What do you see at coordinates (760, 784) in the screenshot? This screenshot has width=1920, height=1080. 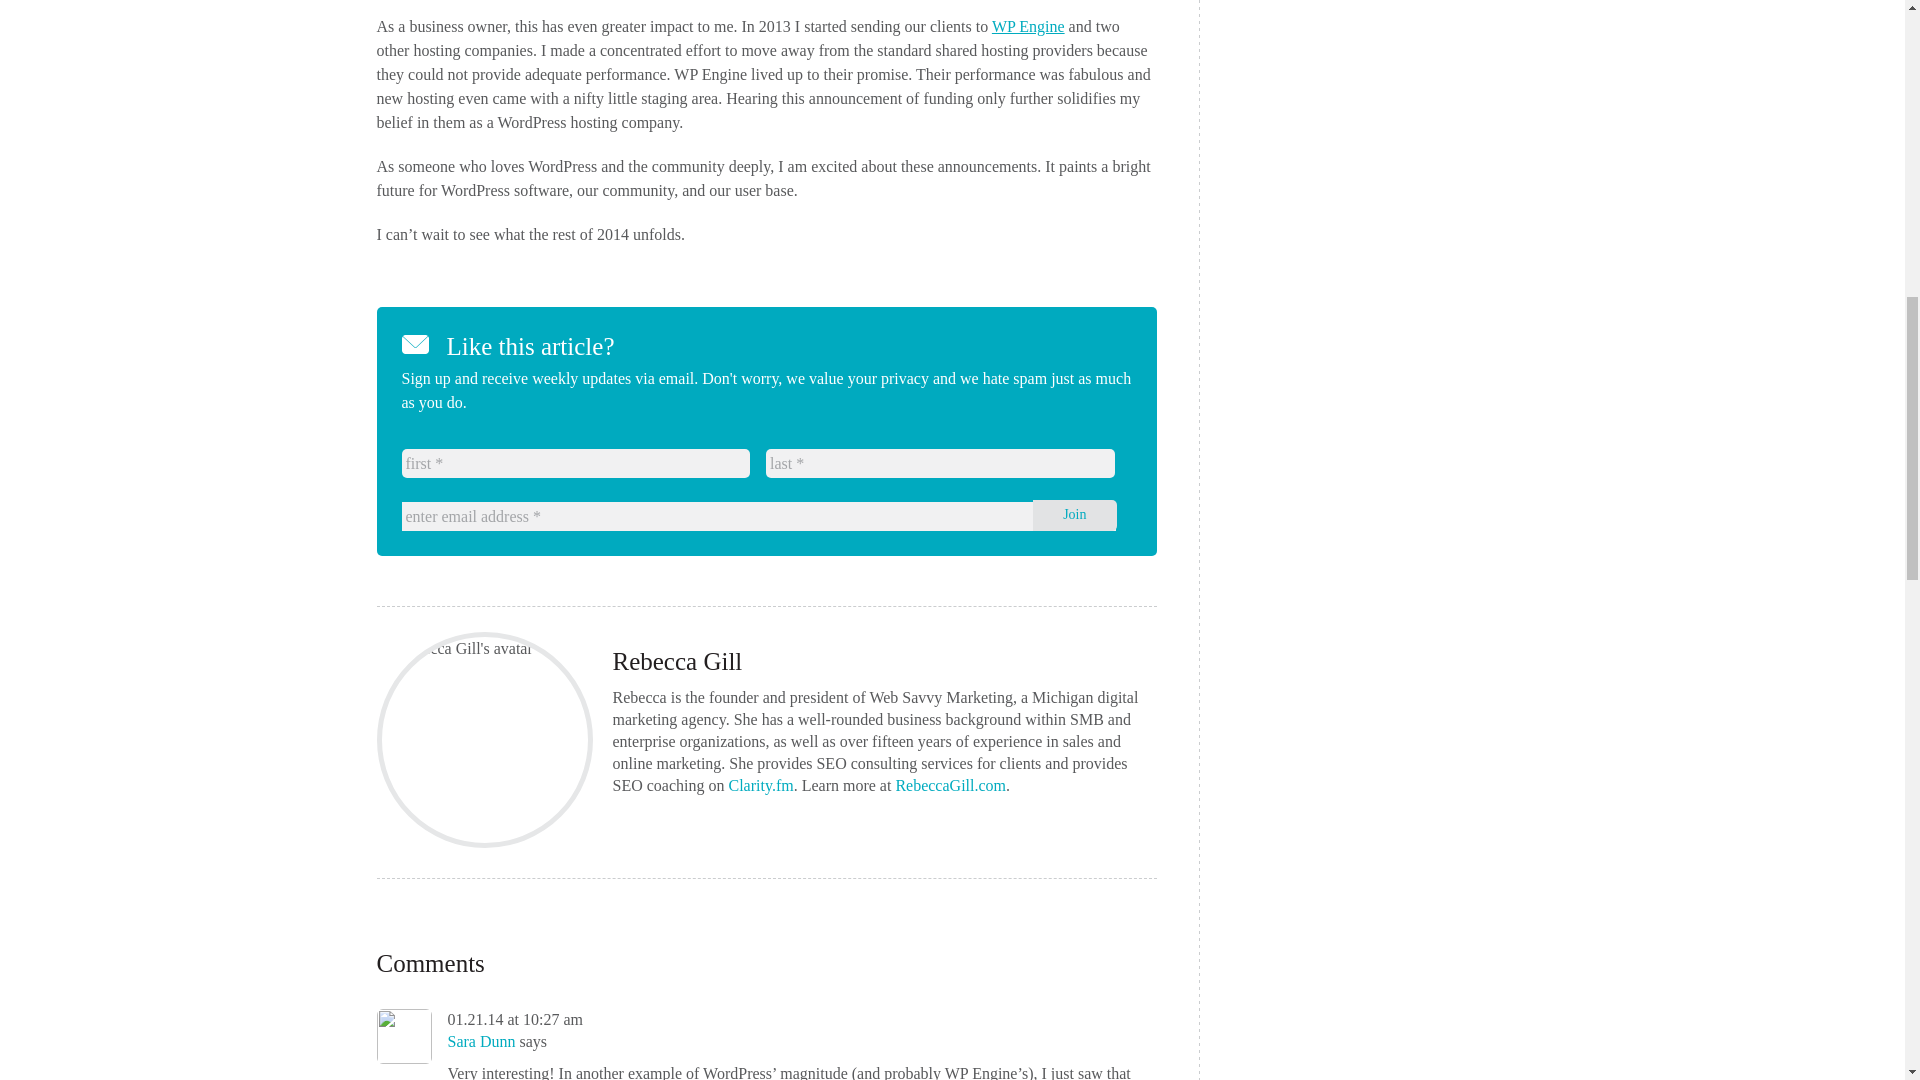 I see `Clarity.fm` at bounding box center [760, 784].